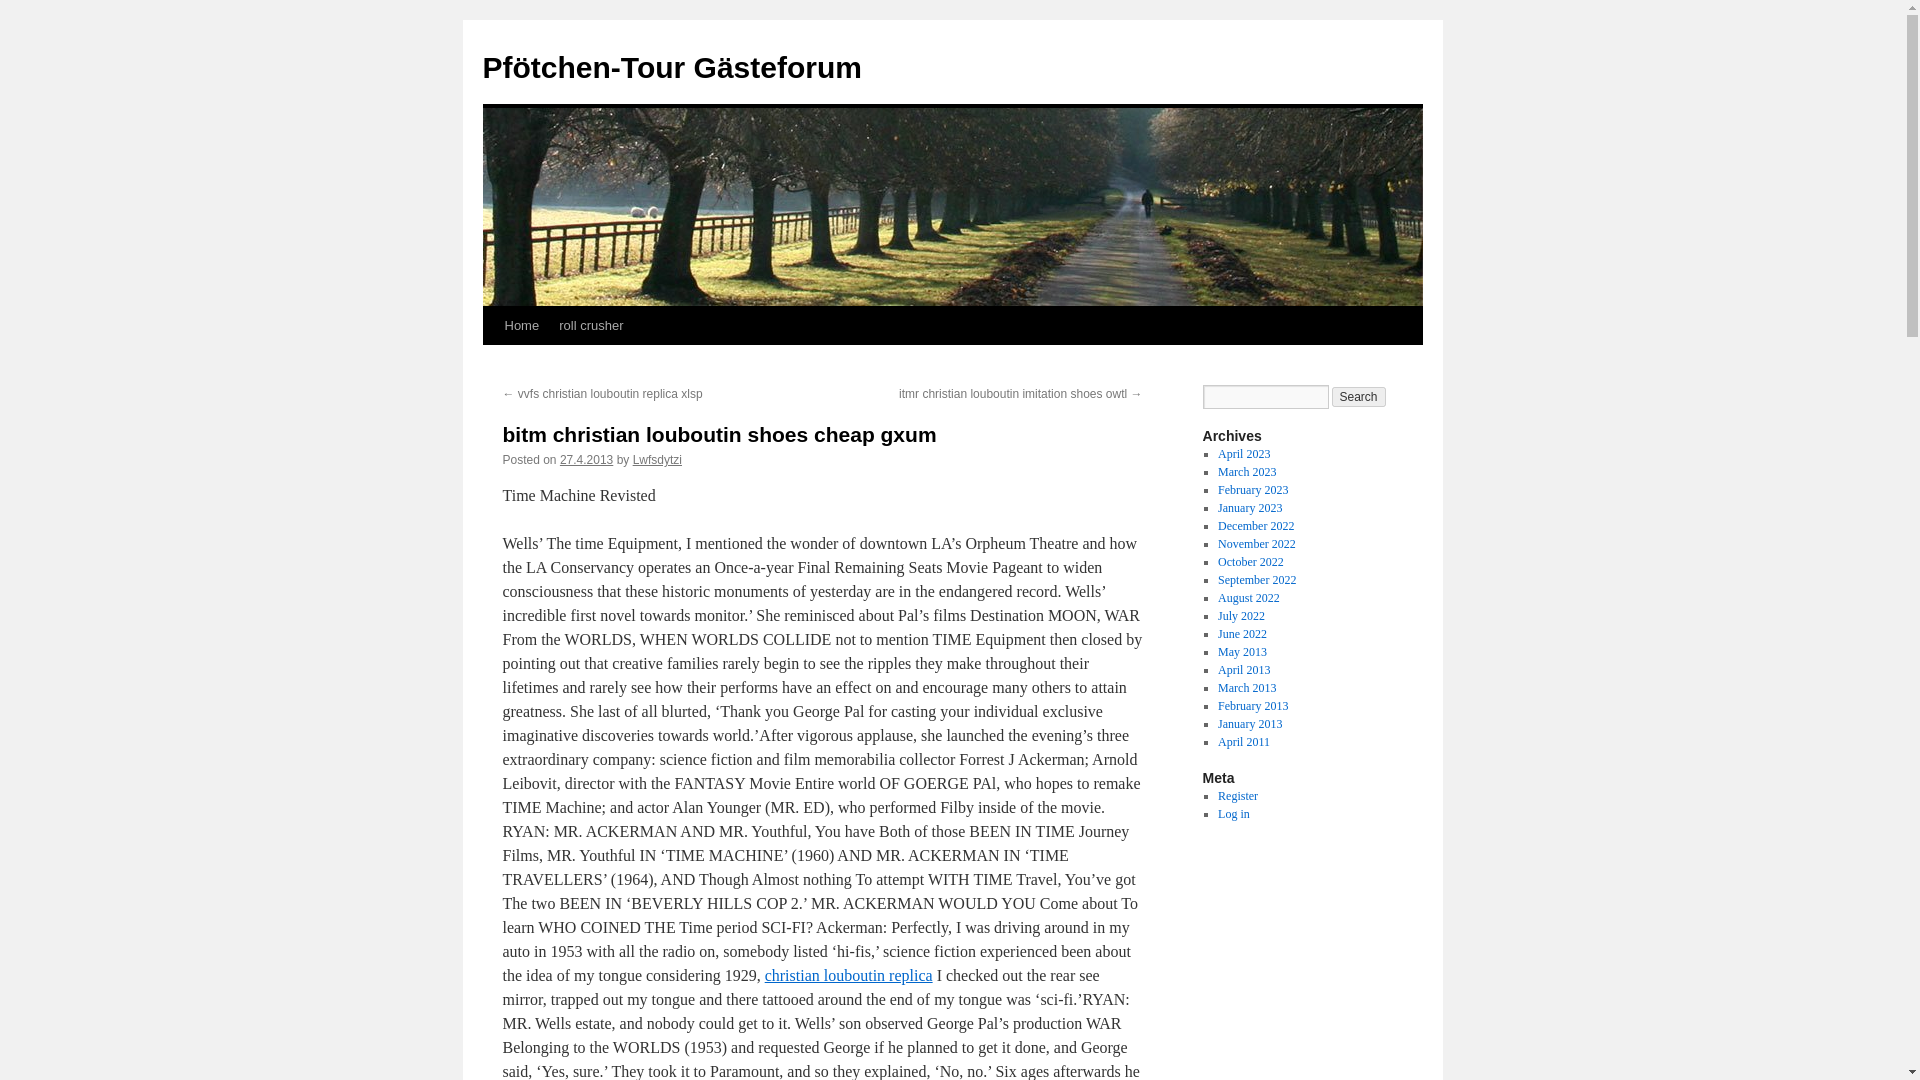 The height and width of the screenshot is (1080, 1920). I want to click on roll crusher, so click(591, 325).